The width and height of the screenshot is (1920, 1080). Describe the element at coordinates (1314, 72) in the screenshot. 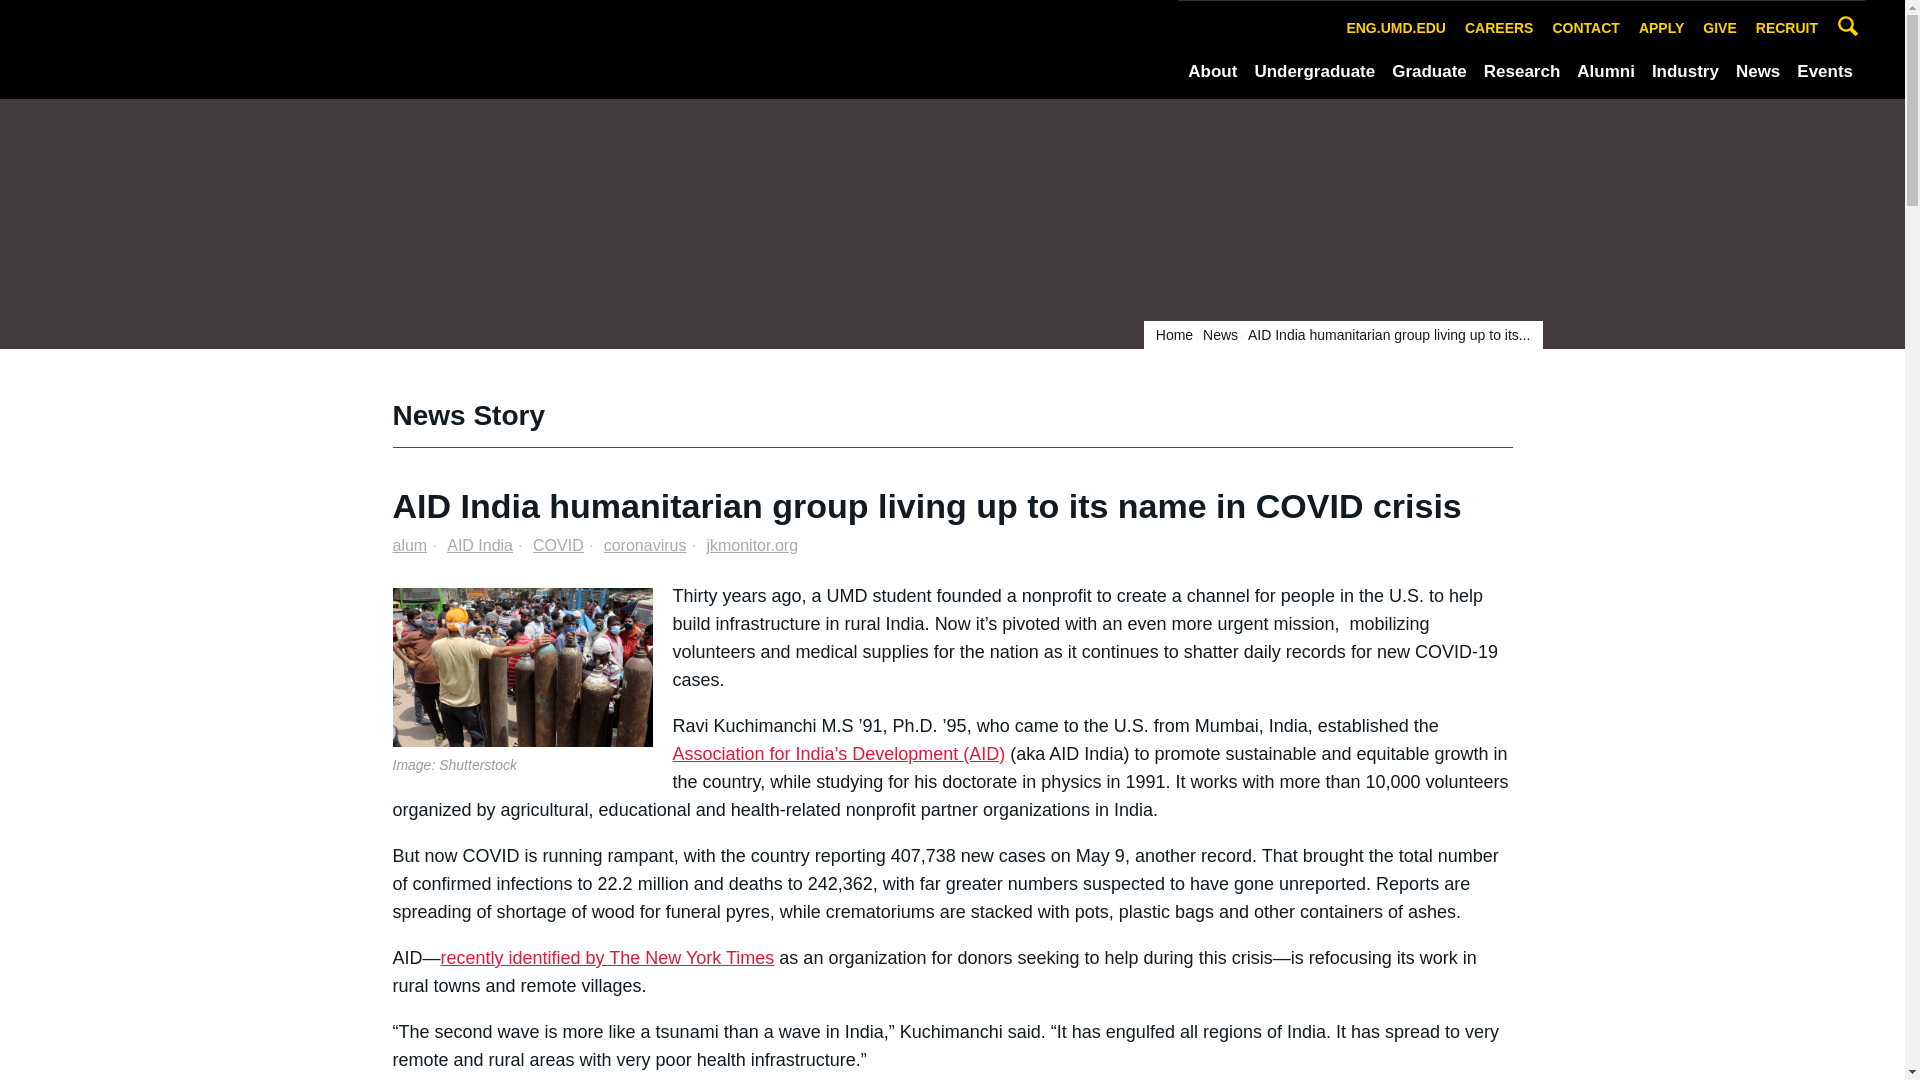

I see `Undergraduate` at that location.